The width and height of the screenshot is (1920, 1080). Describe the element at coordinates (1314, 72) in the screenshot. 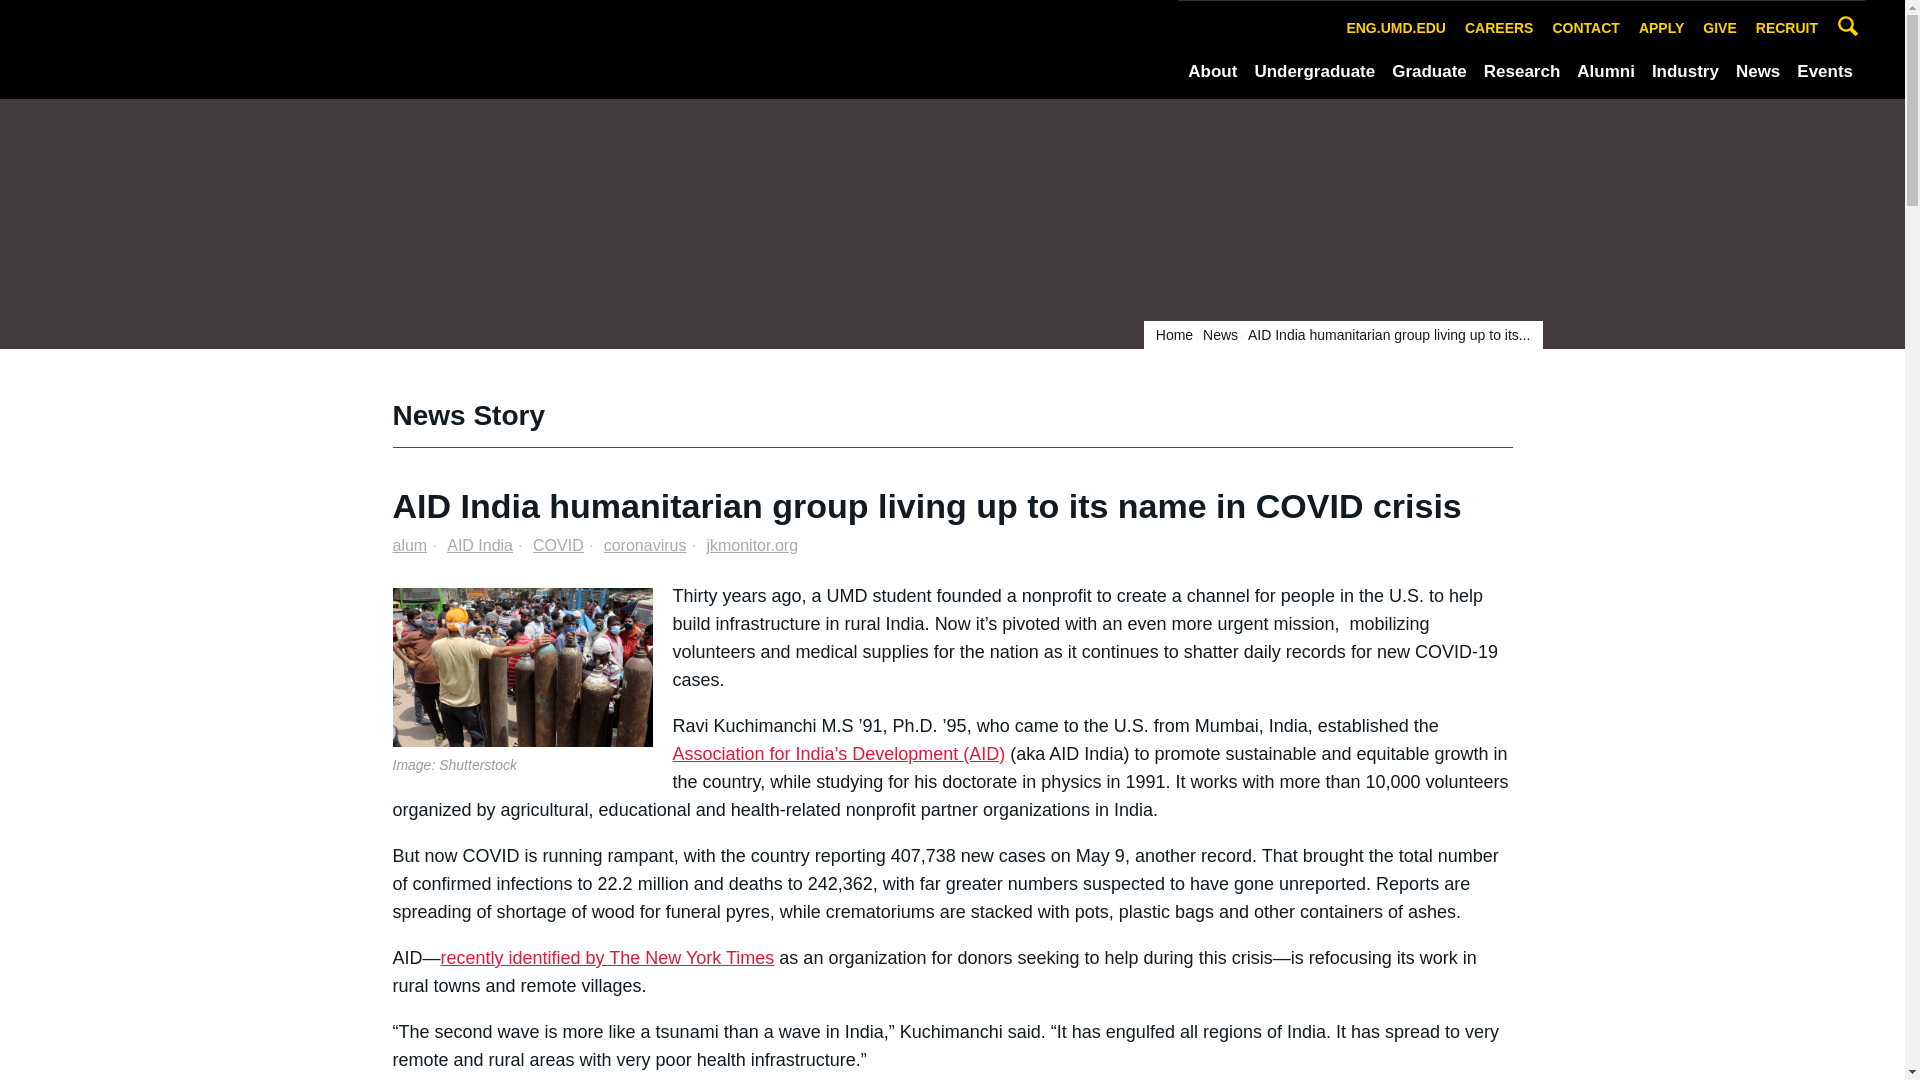

I see `Undergraduate` at that location.